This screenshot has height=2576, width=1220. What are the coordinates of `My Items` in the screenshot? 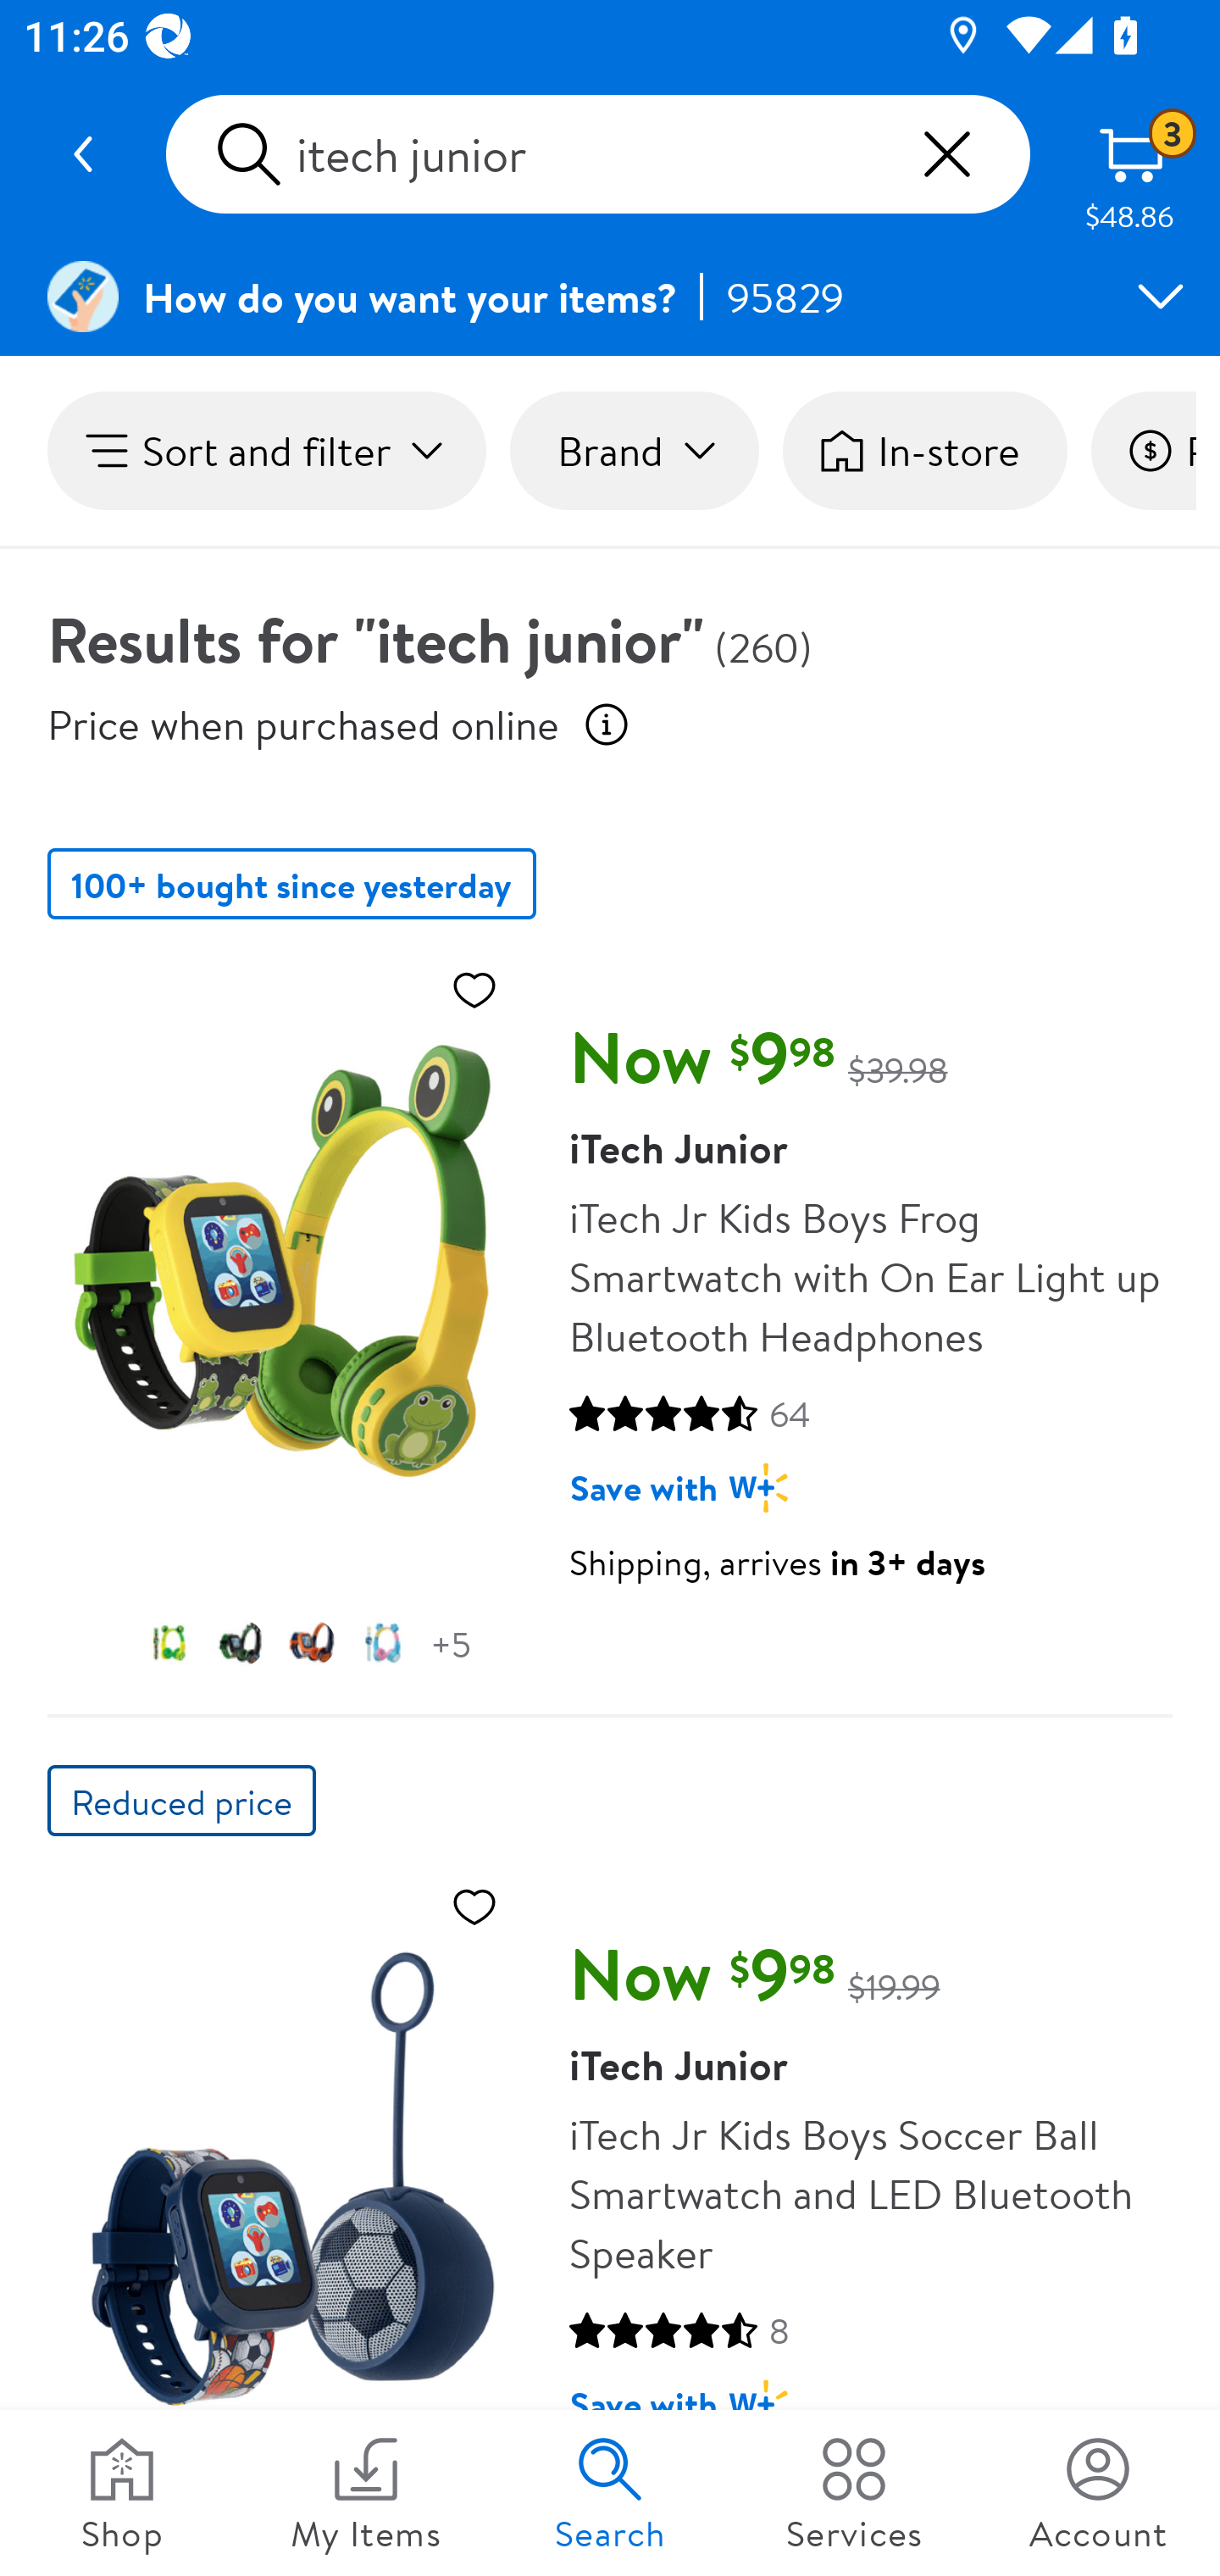 It's located at (366, 2493).